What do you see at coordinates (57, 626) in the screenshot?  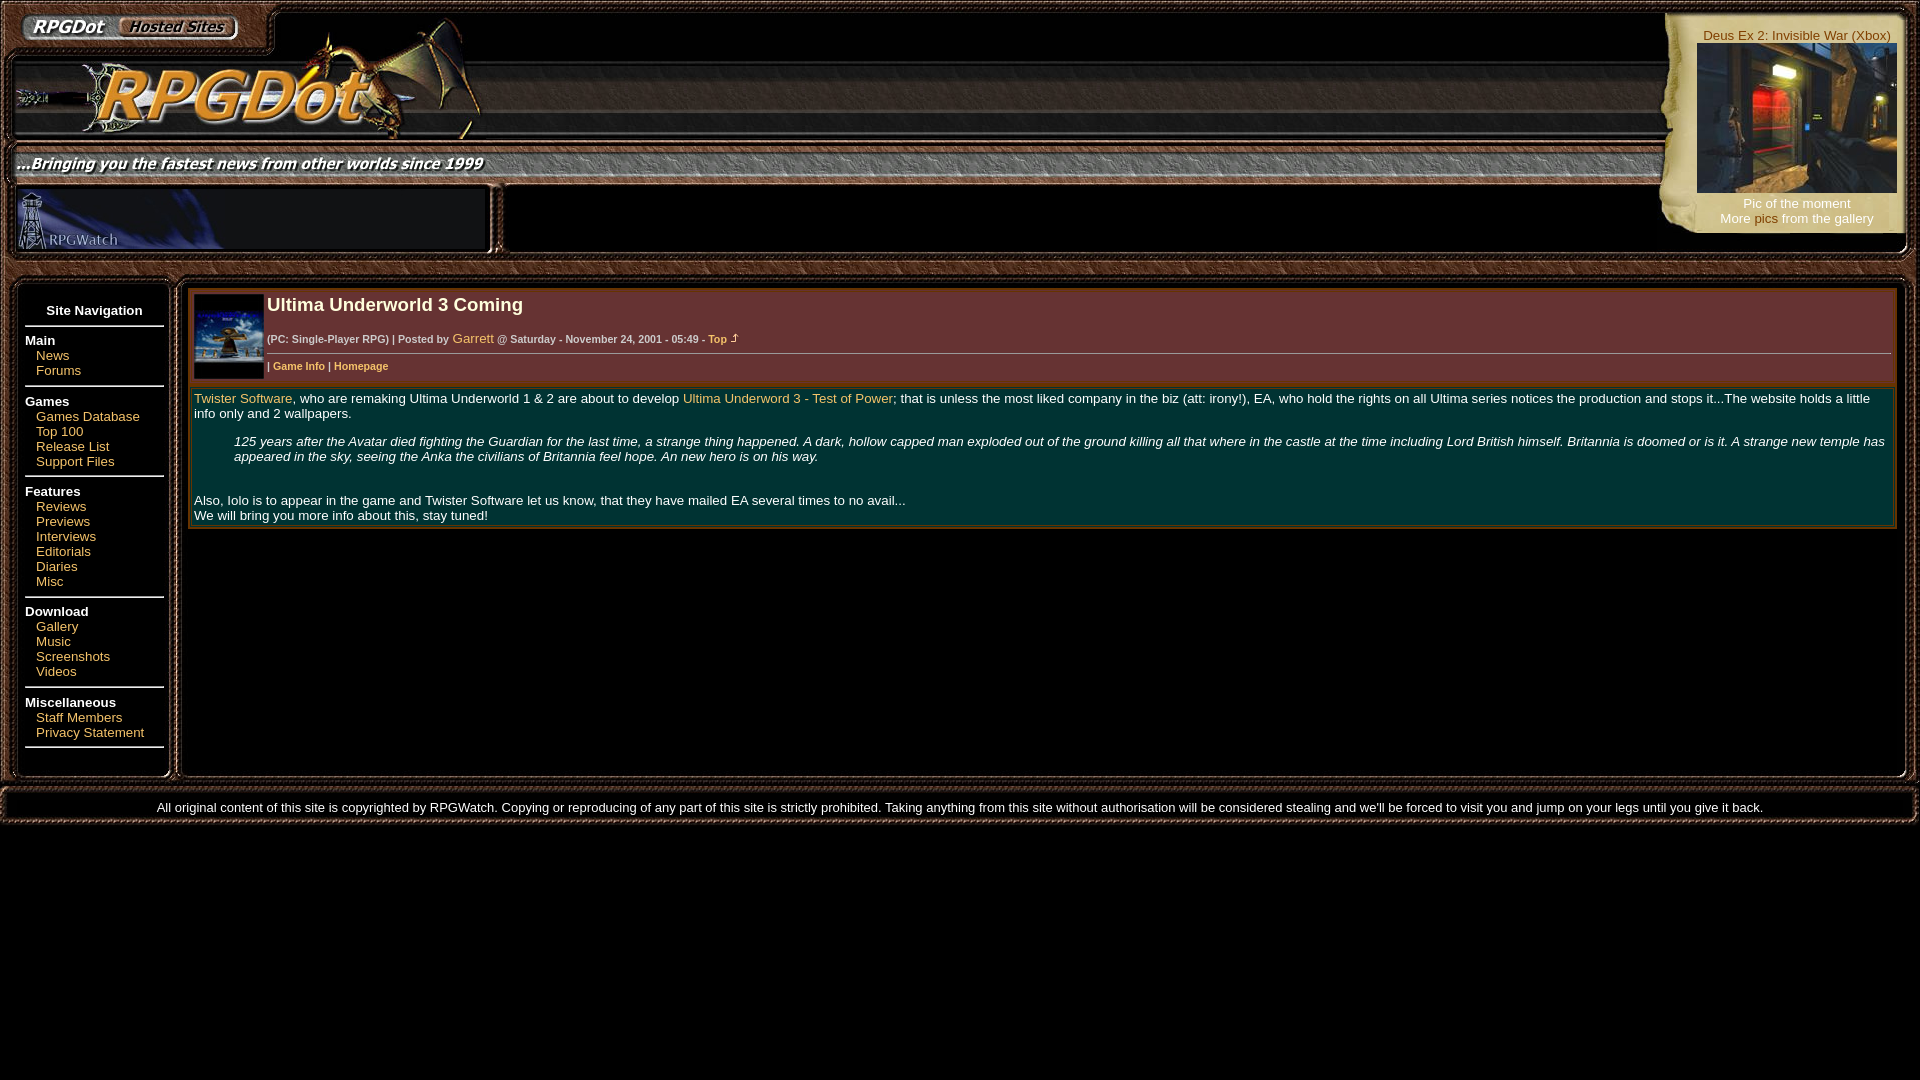 I see `Gallery` at bounding box center [57, 626].